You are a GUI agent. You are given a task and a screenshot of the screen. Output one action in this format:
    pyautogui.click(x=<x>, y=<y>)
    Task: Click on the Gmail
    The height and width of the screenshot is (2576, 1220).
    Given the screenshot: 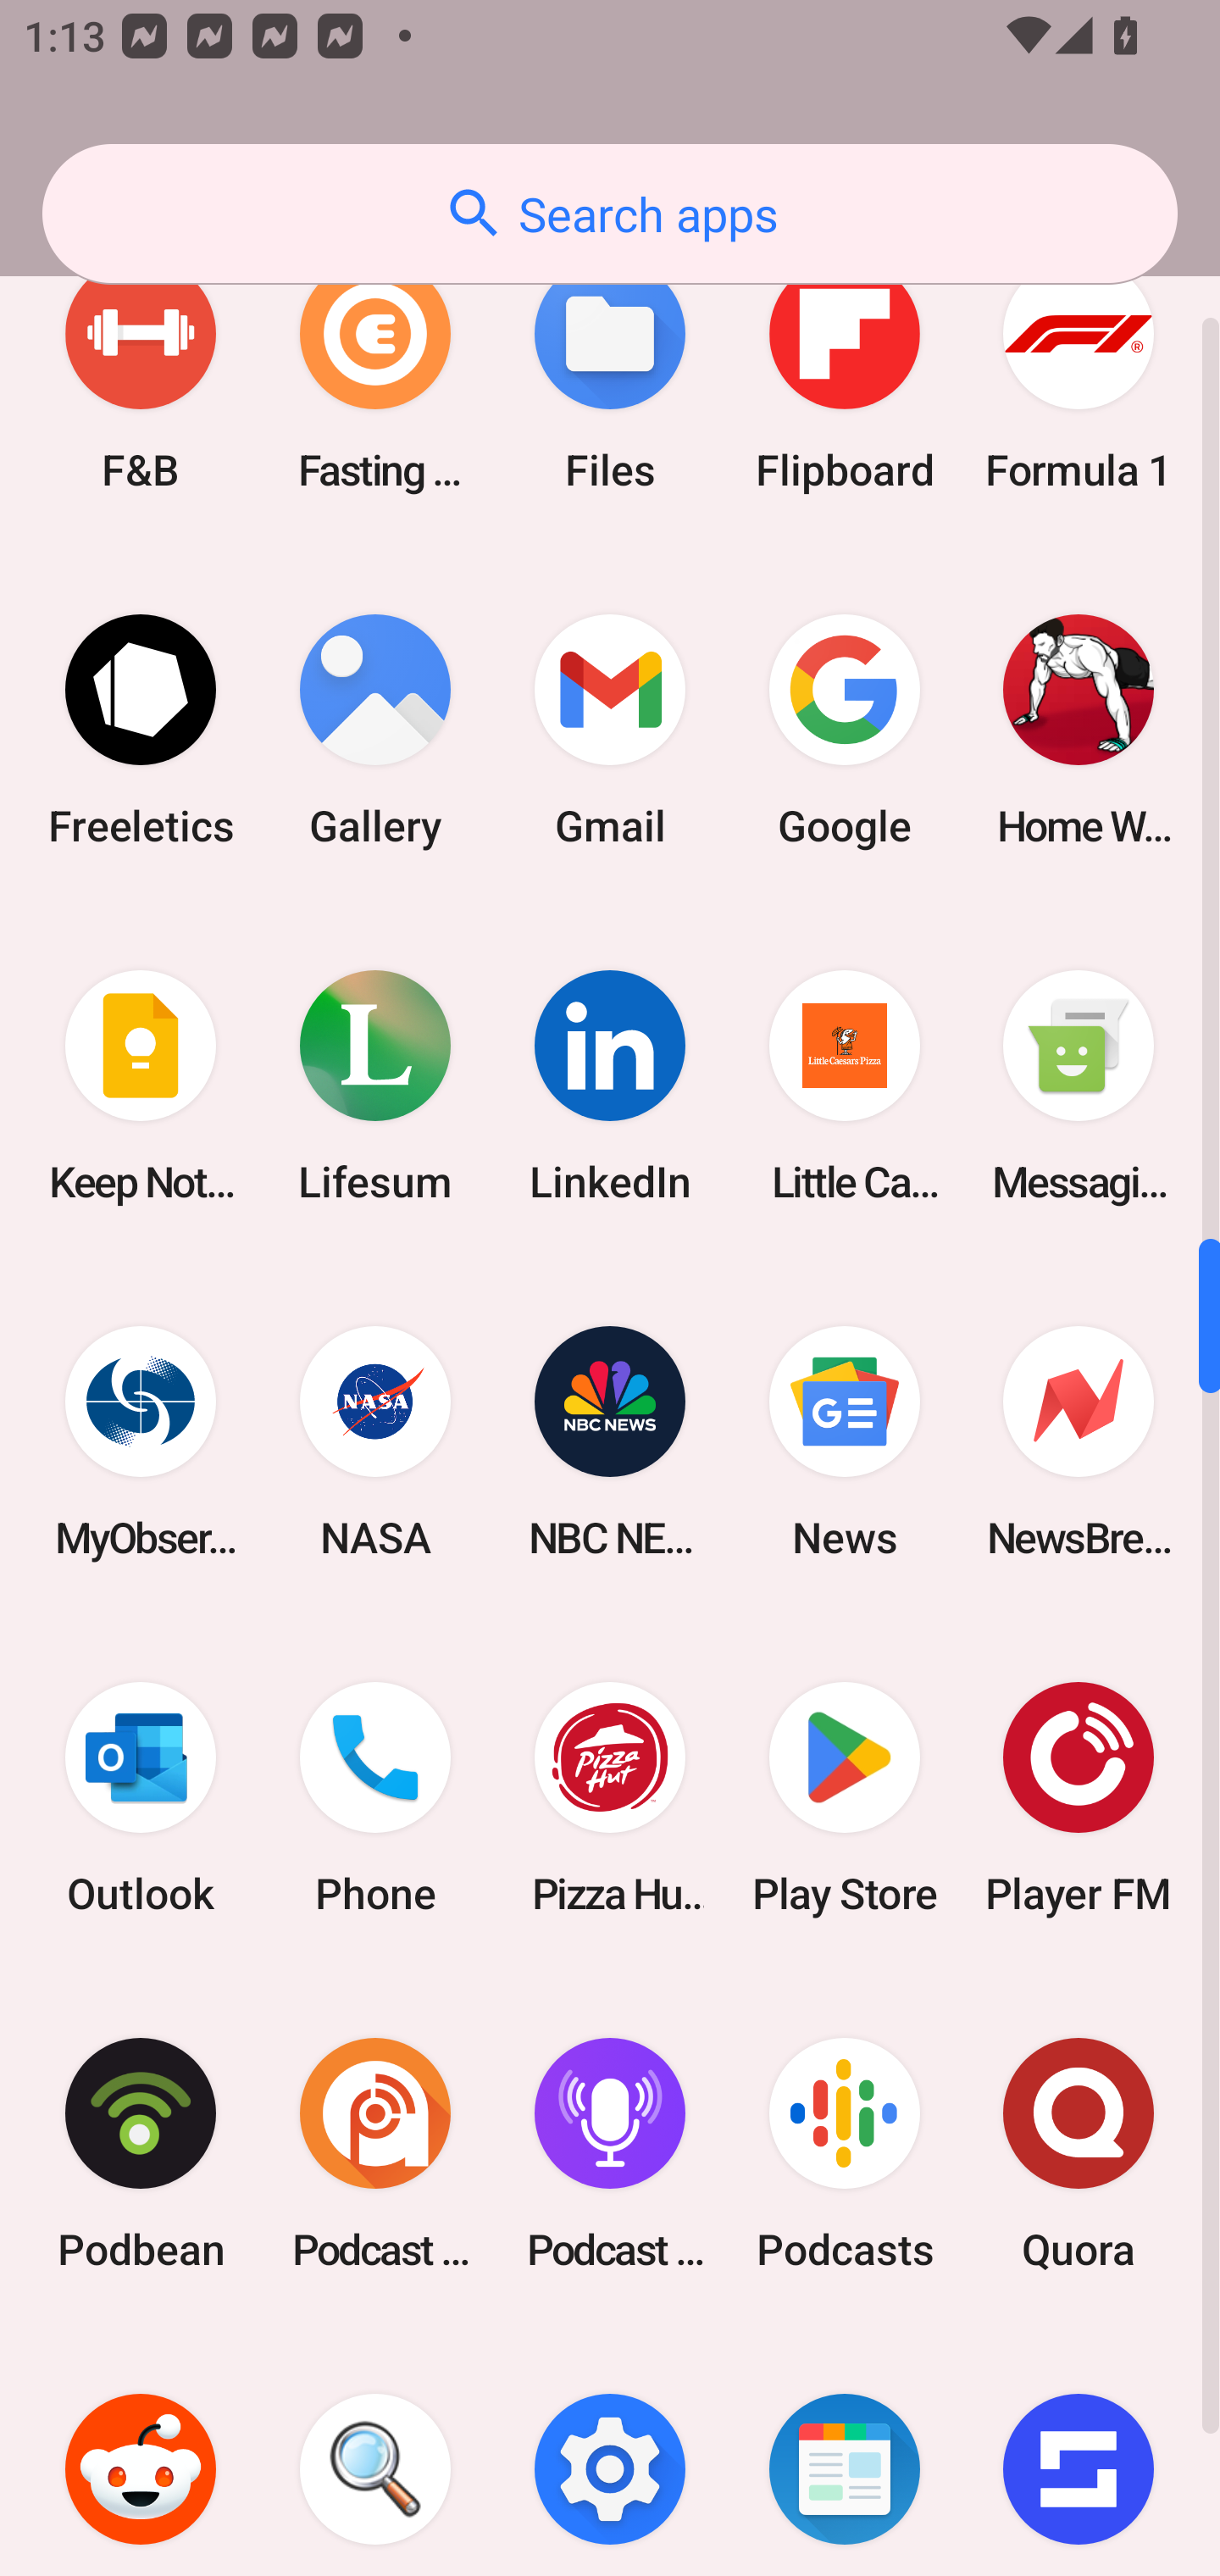 What is the action you would take?
    pyautogui.click(x=610, y=730)
    